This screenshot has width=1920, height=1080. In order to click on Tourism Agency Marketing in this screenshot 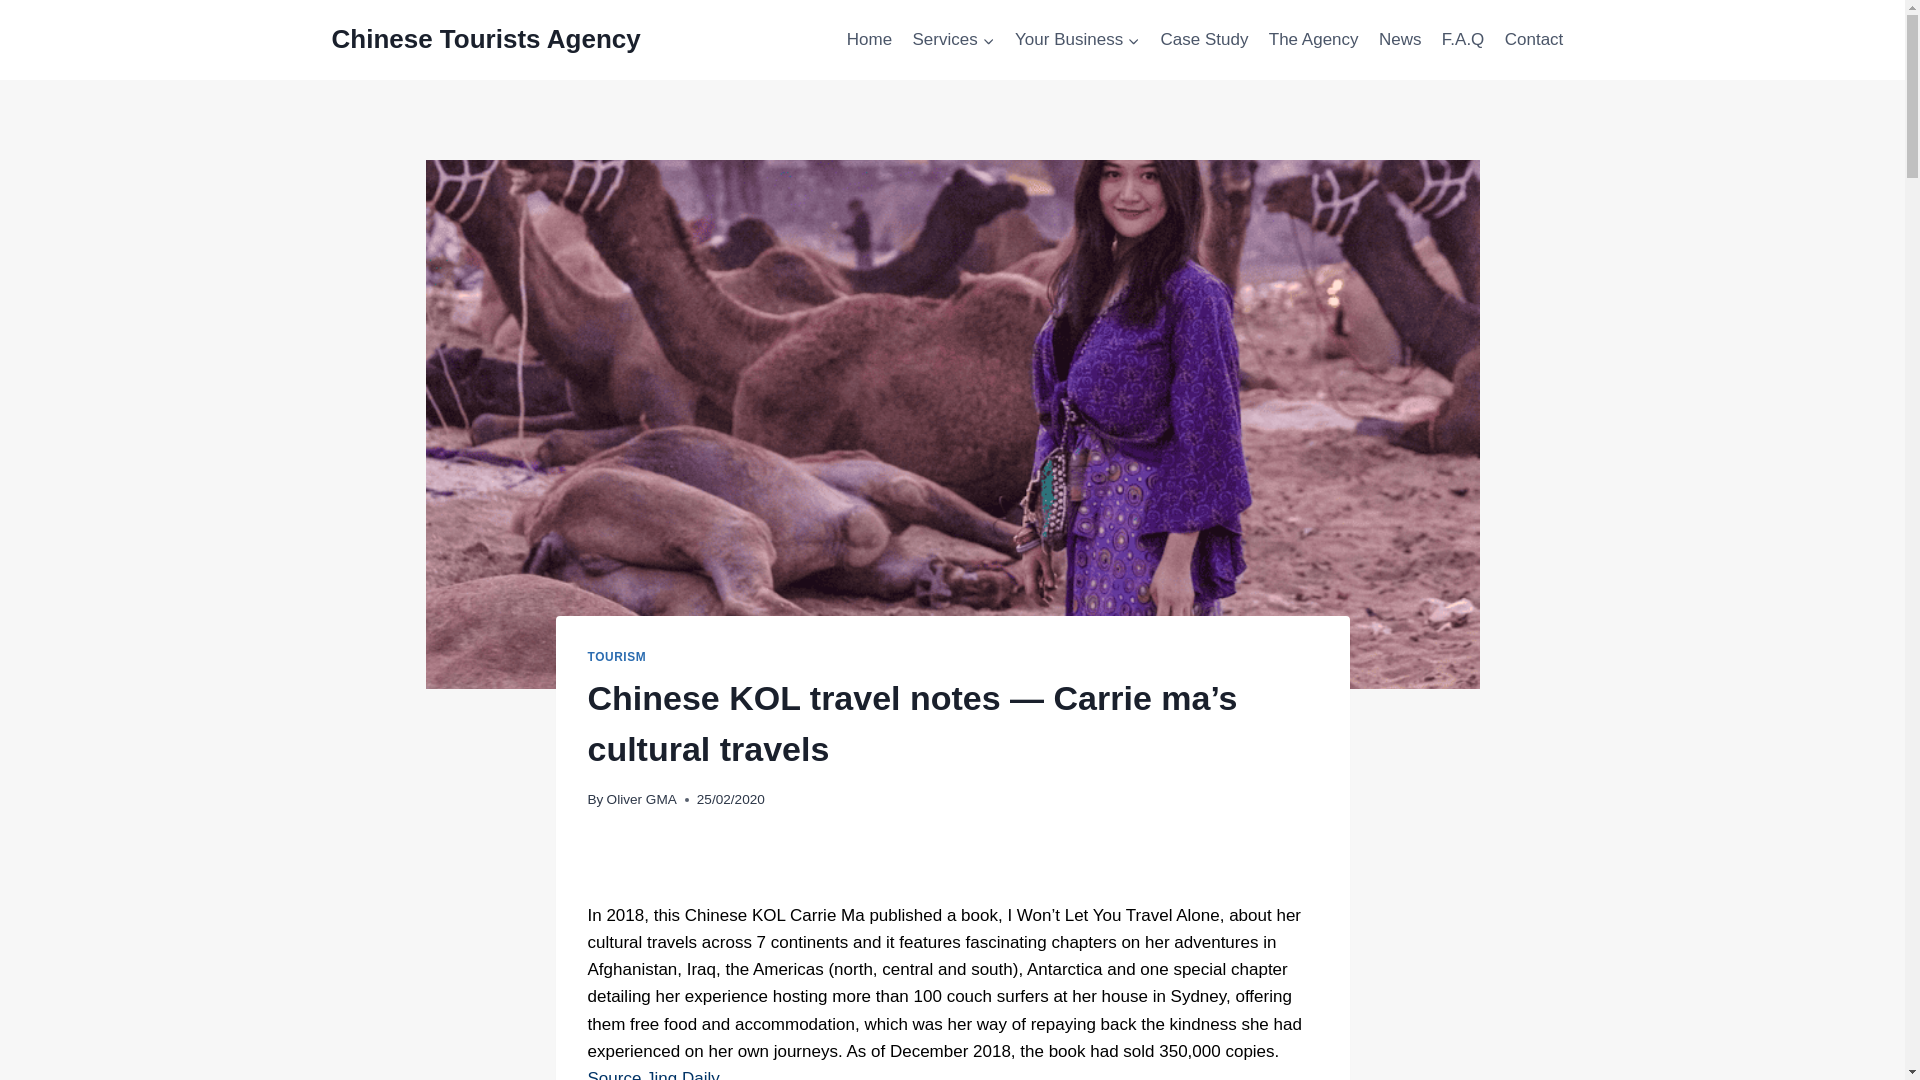, I will do `click(870, 40)`.